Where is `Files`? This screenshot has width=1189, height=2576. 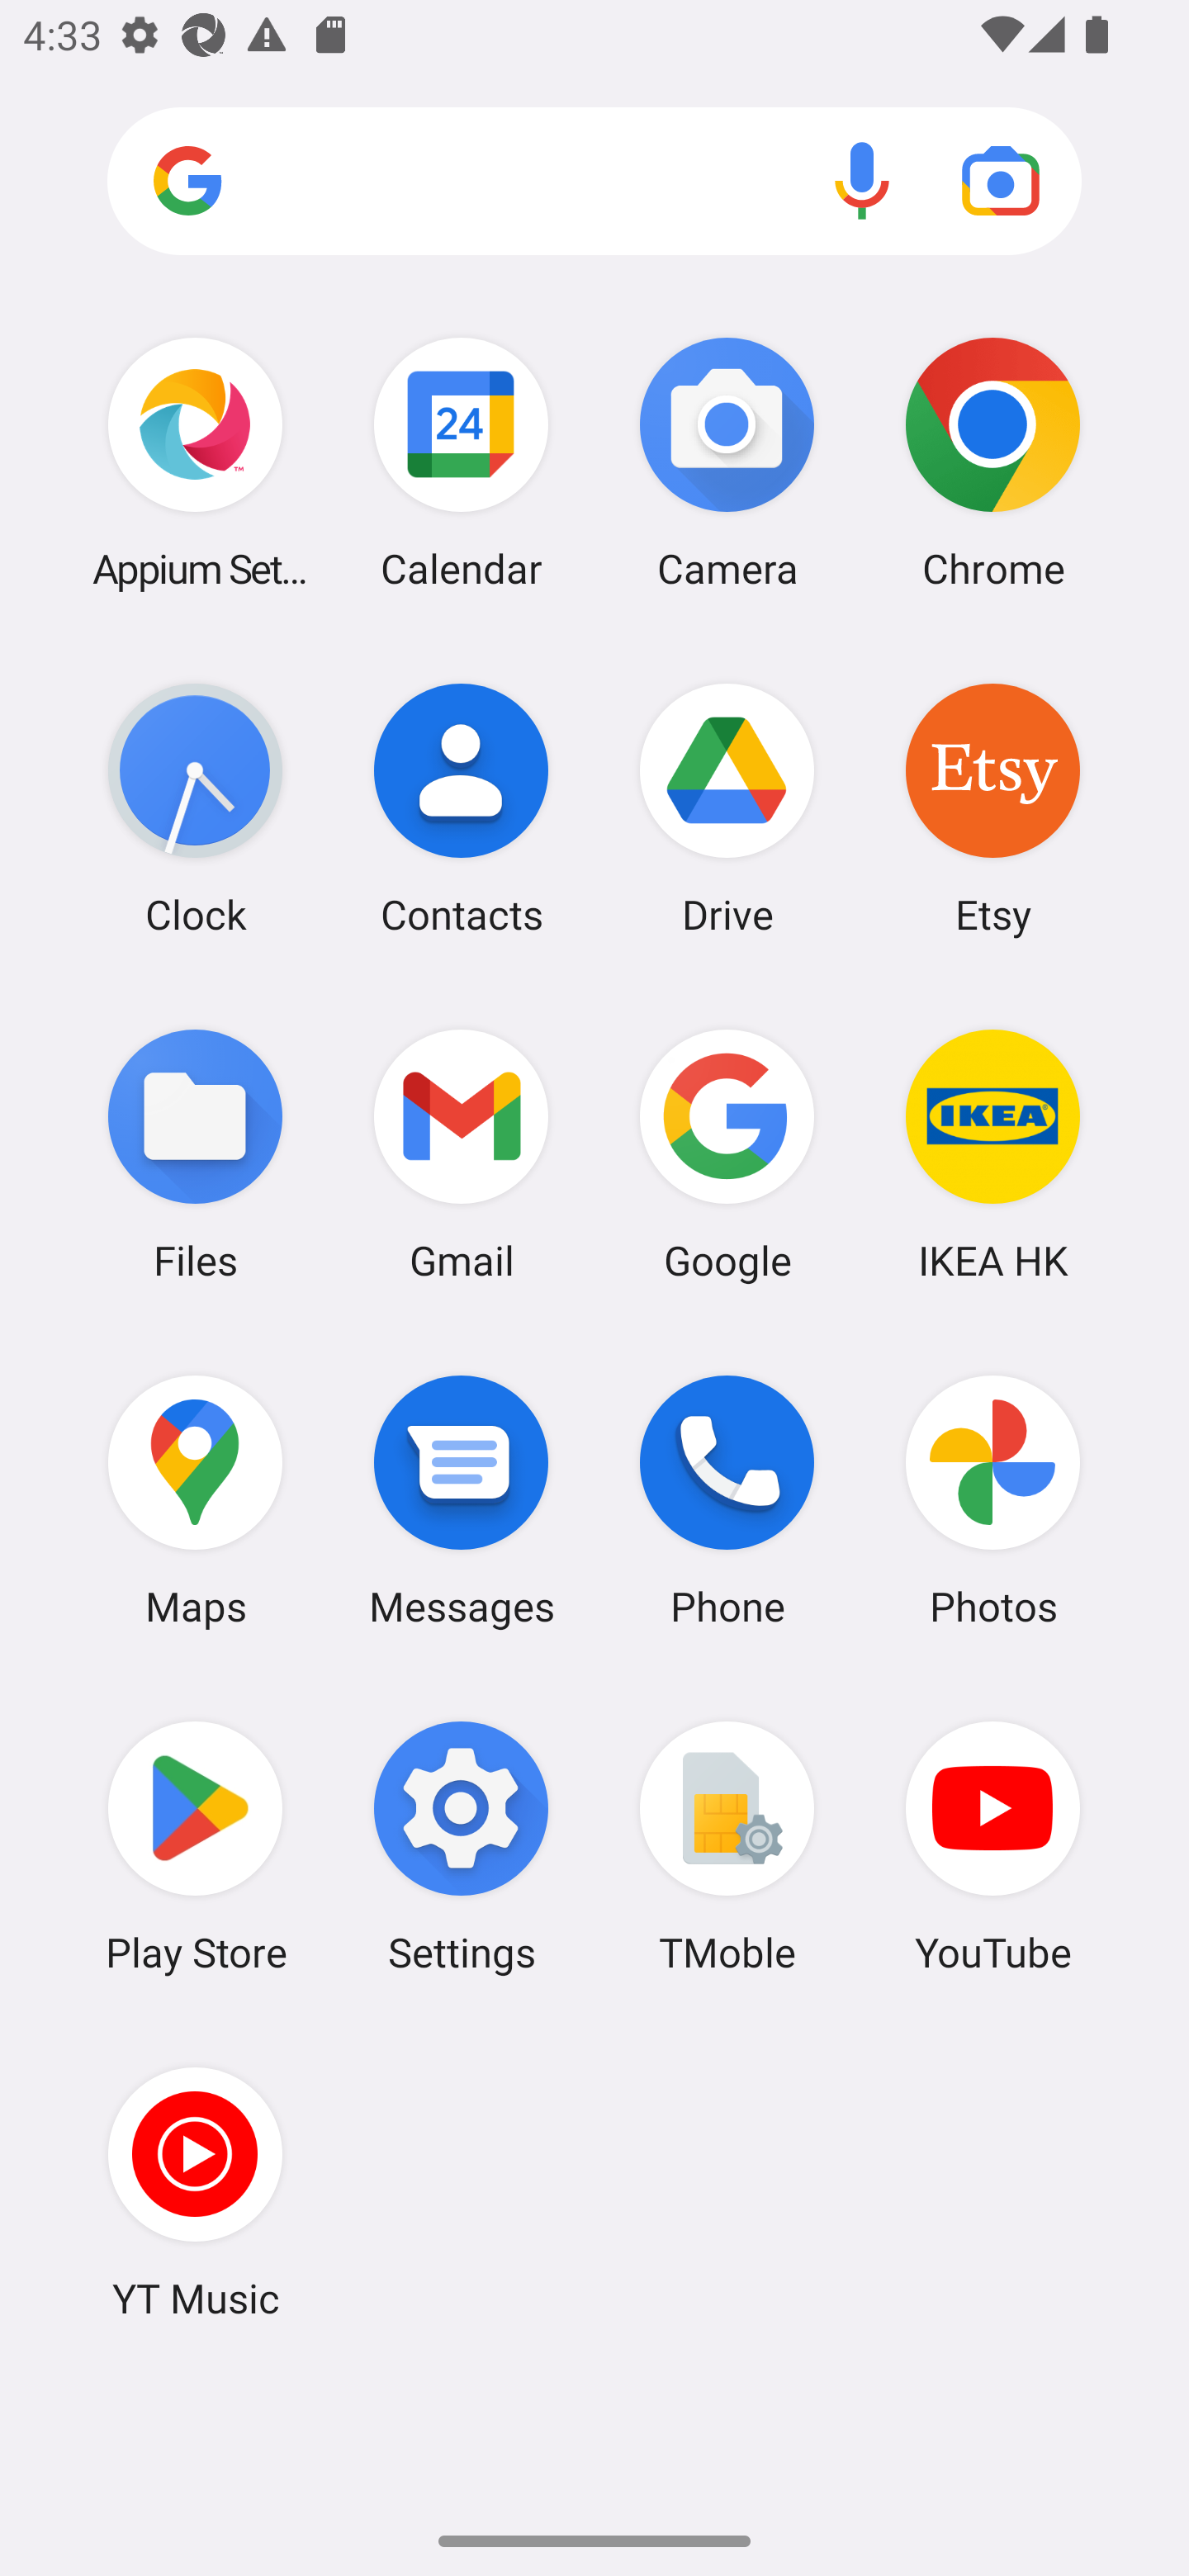
Files is located at coordinates (195, 1153).